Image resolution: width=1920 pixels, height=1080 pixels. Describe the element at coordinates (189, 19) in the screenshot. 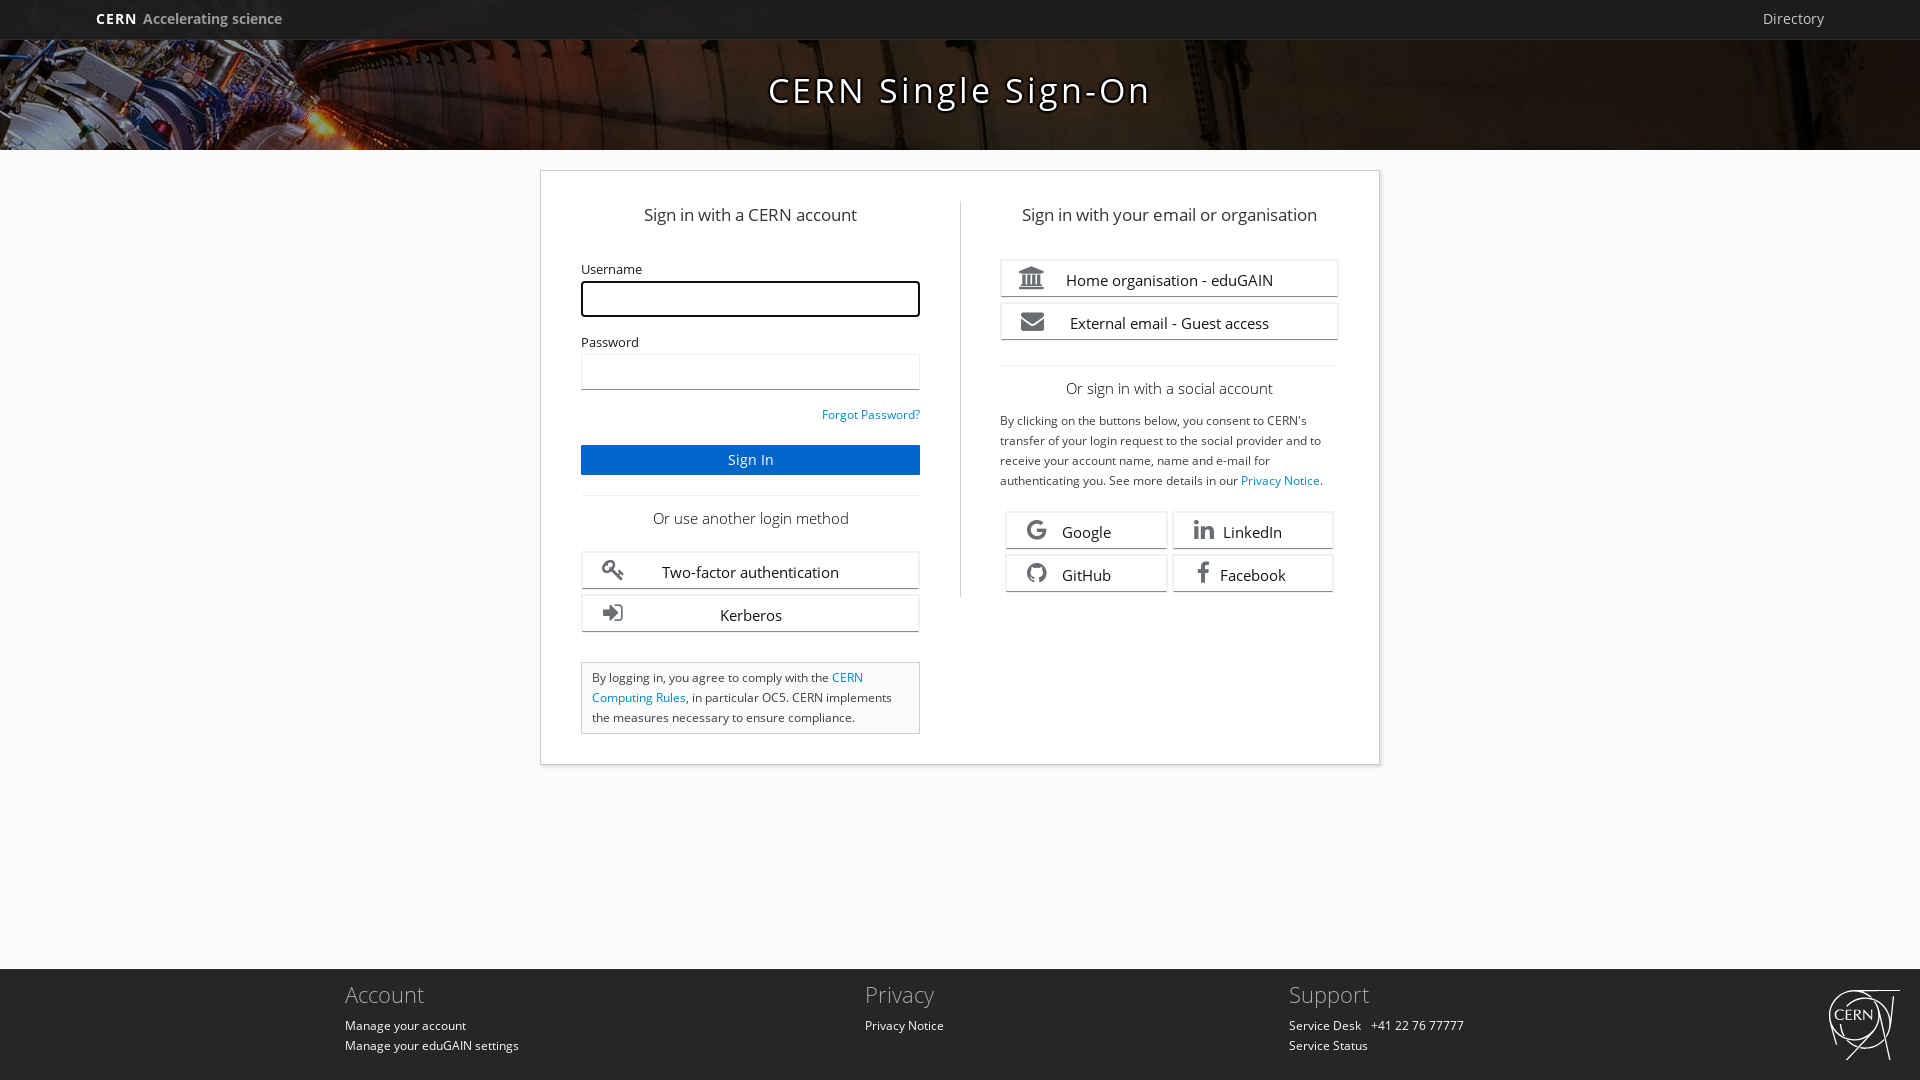

I see `CERN Accelerating science` at that location.